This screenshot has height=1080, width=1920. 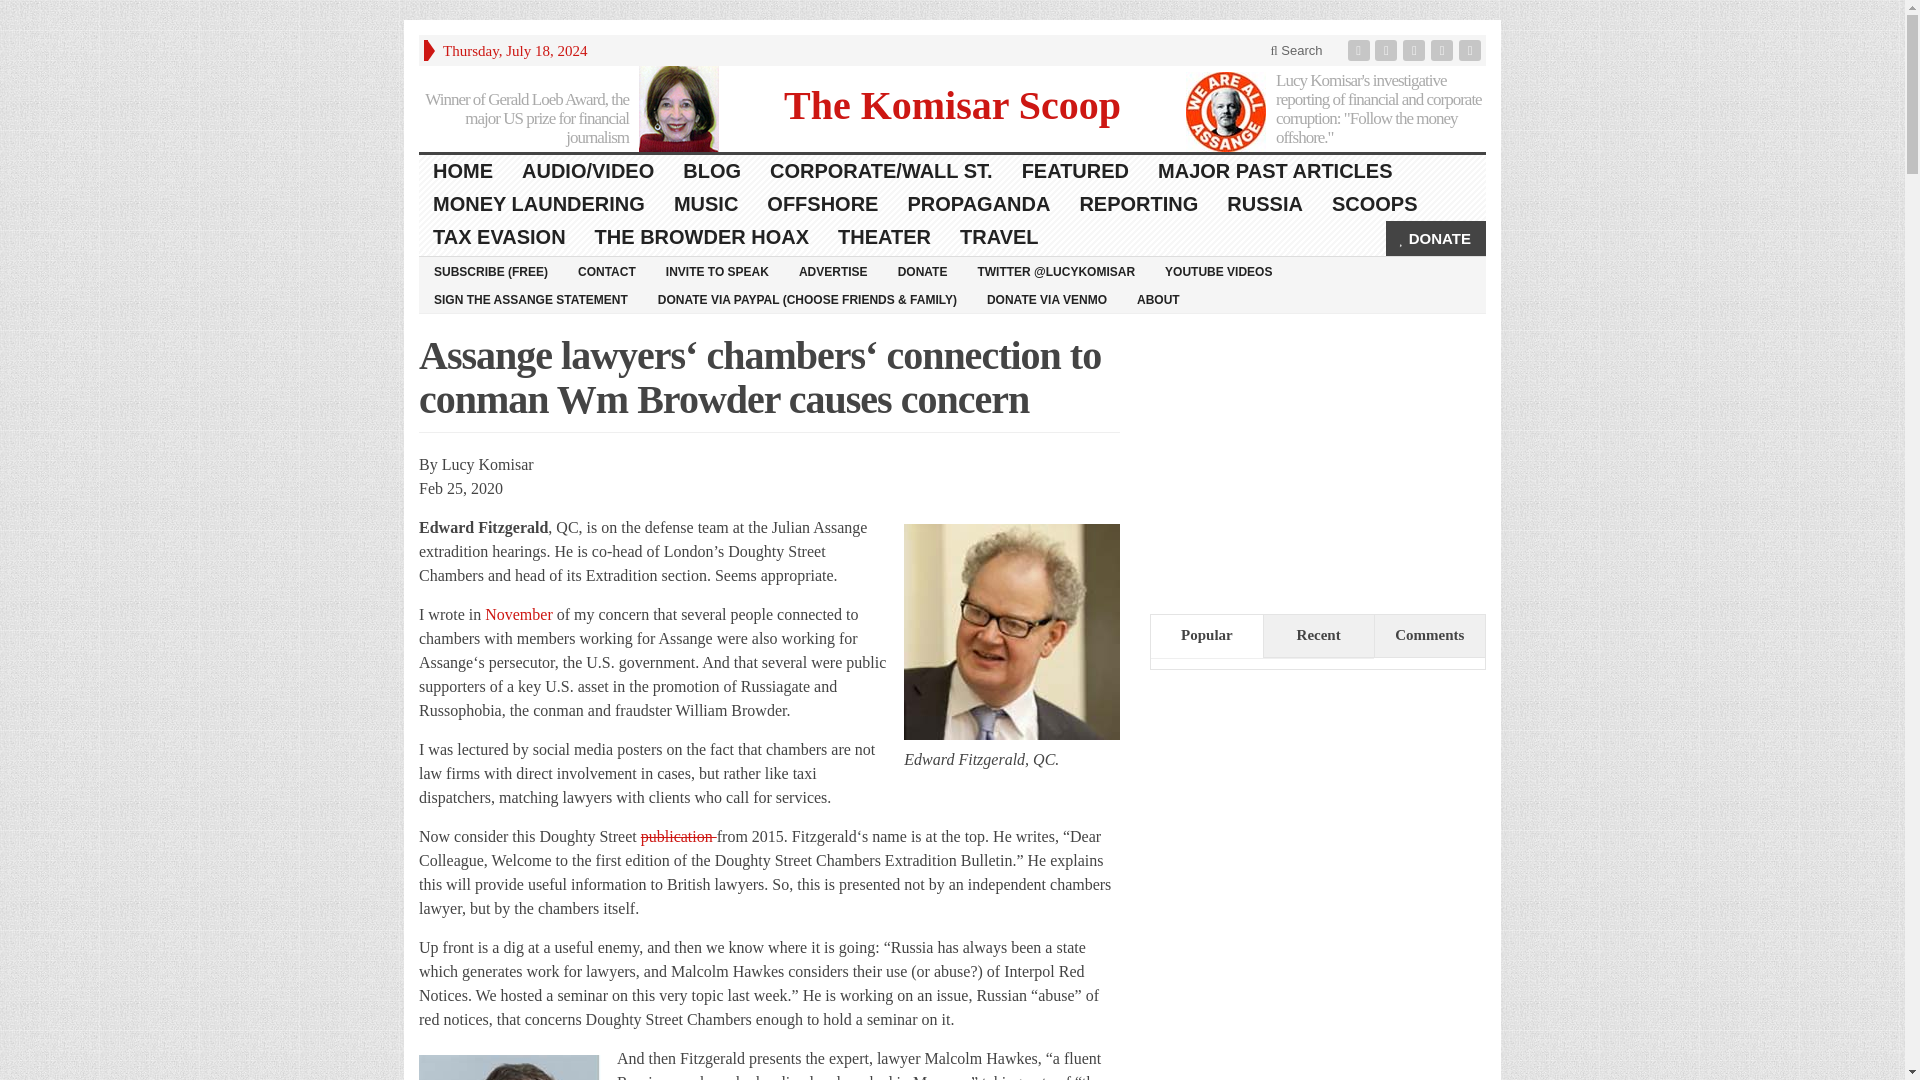 I want to click on DONATE, so click(x=1436, y=238).